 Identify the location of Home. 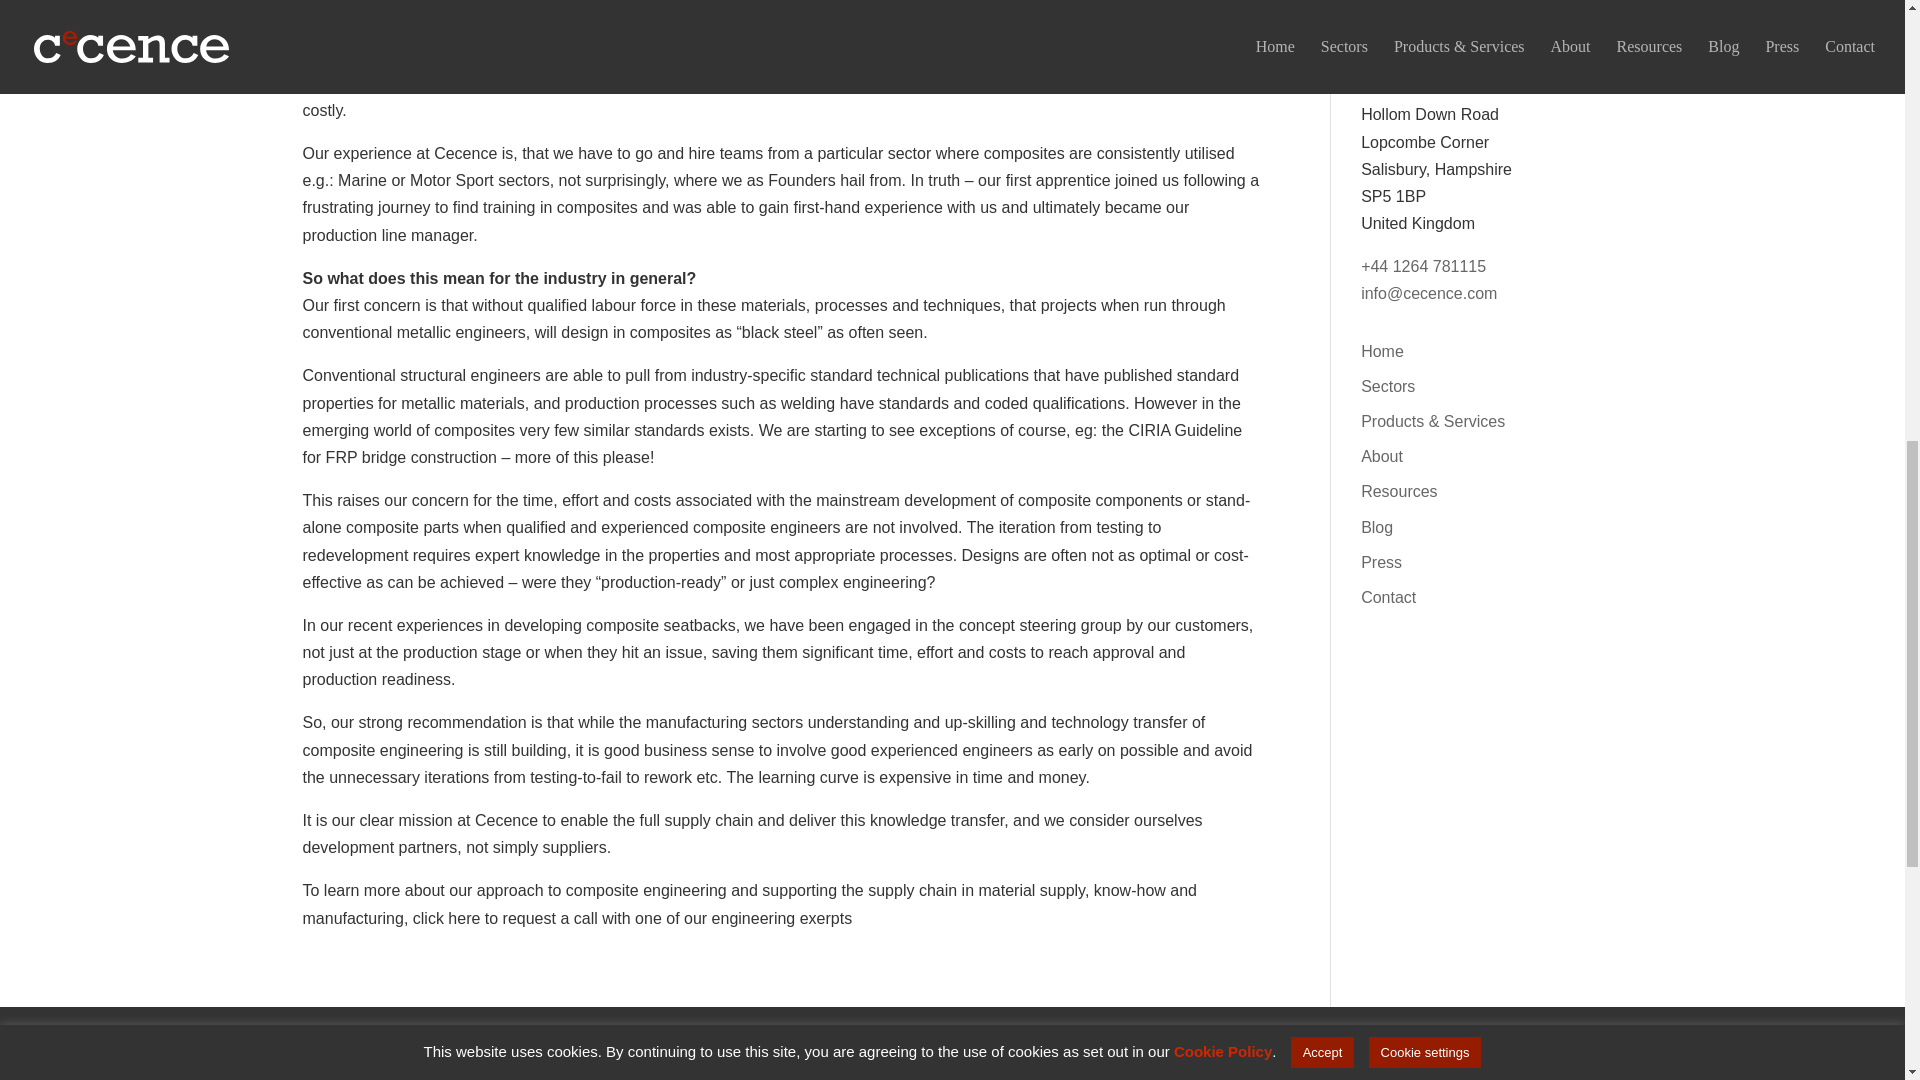
(1382, 351).